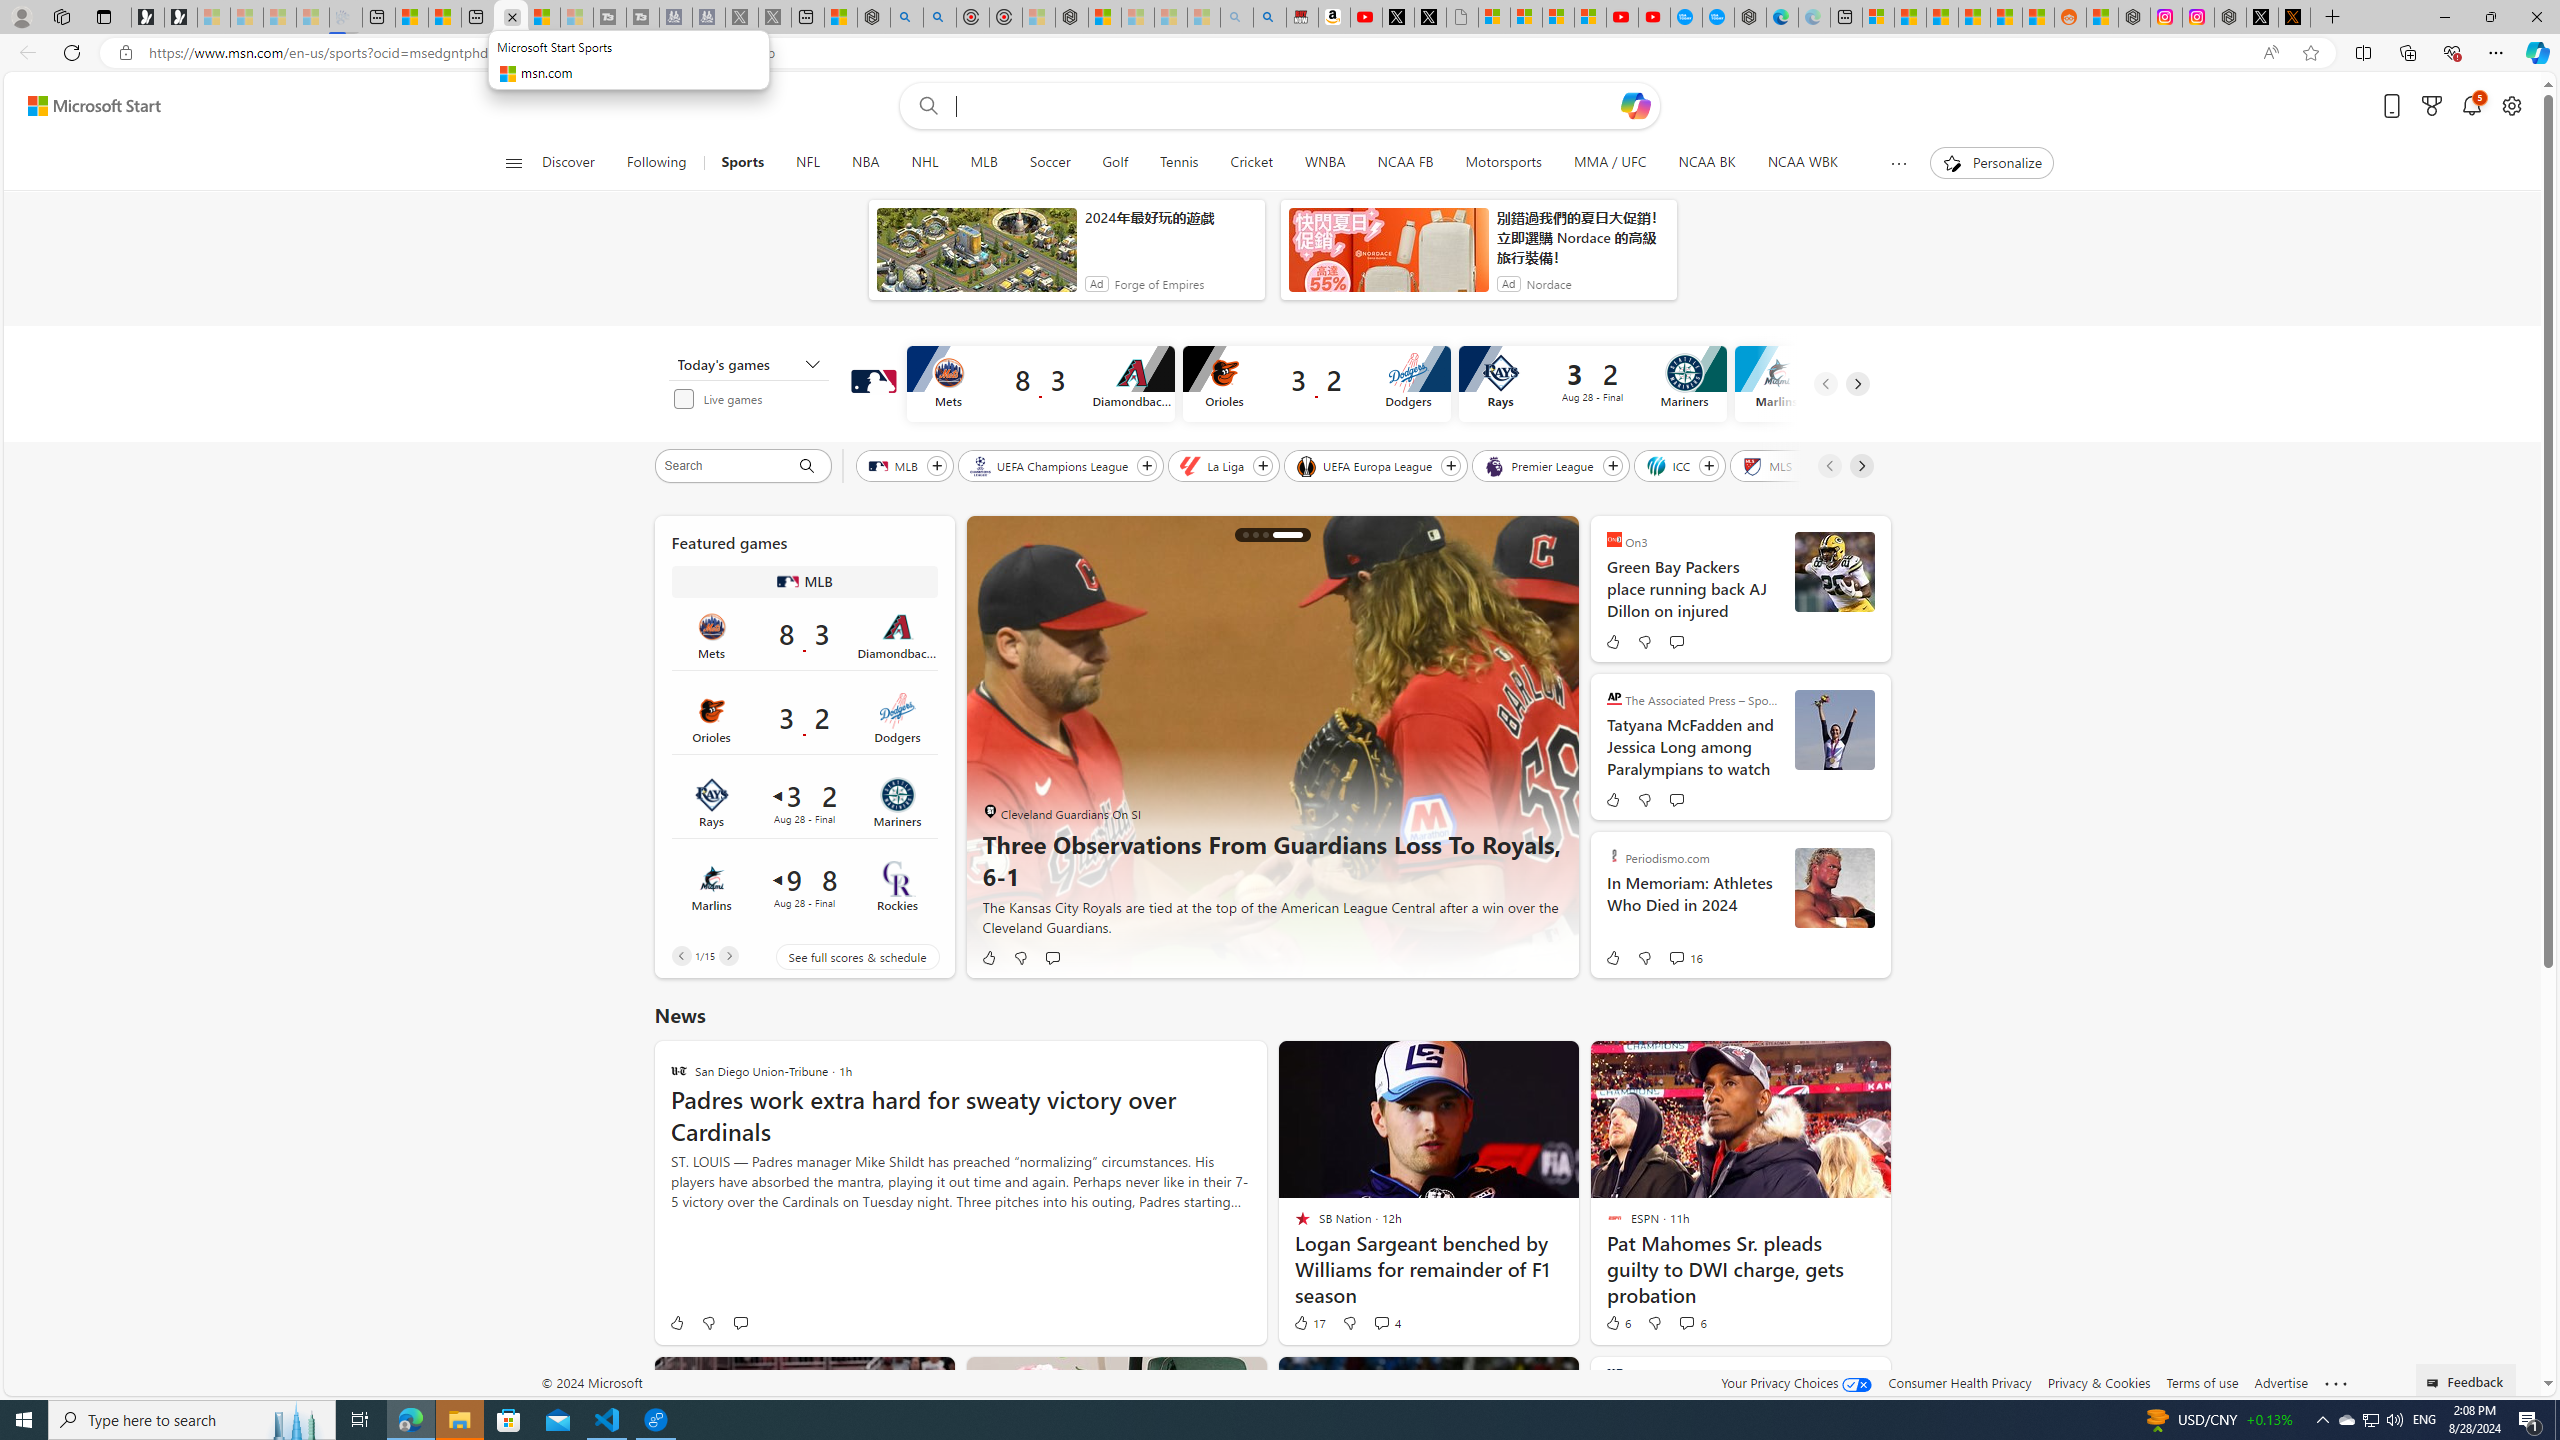 The height and width of the screenshot is (1440, 2560). Describe the element at coordinates (1802, 163) in the screenshot. I see `NCAA WBK` at that location.